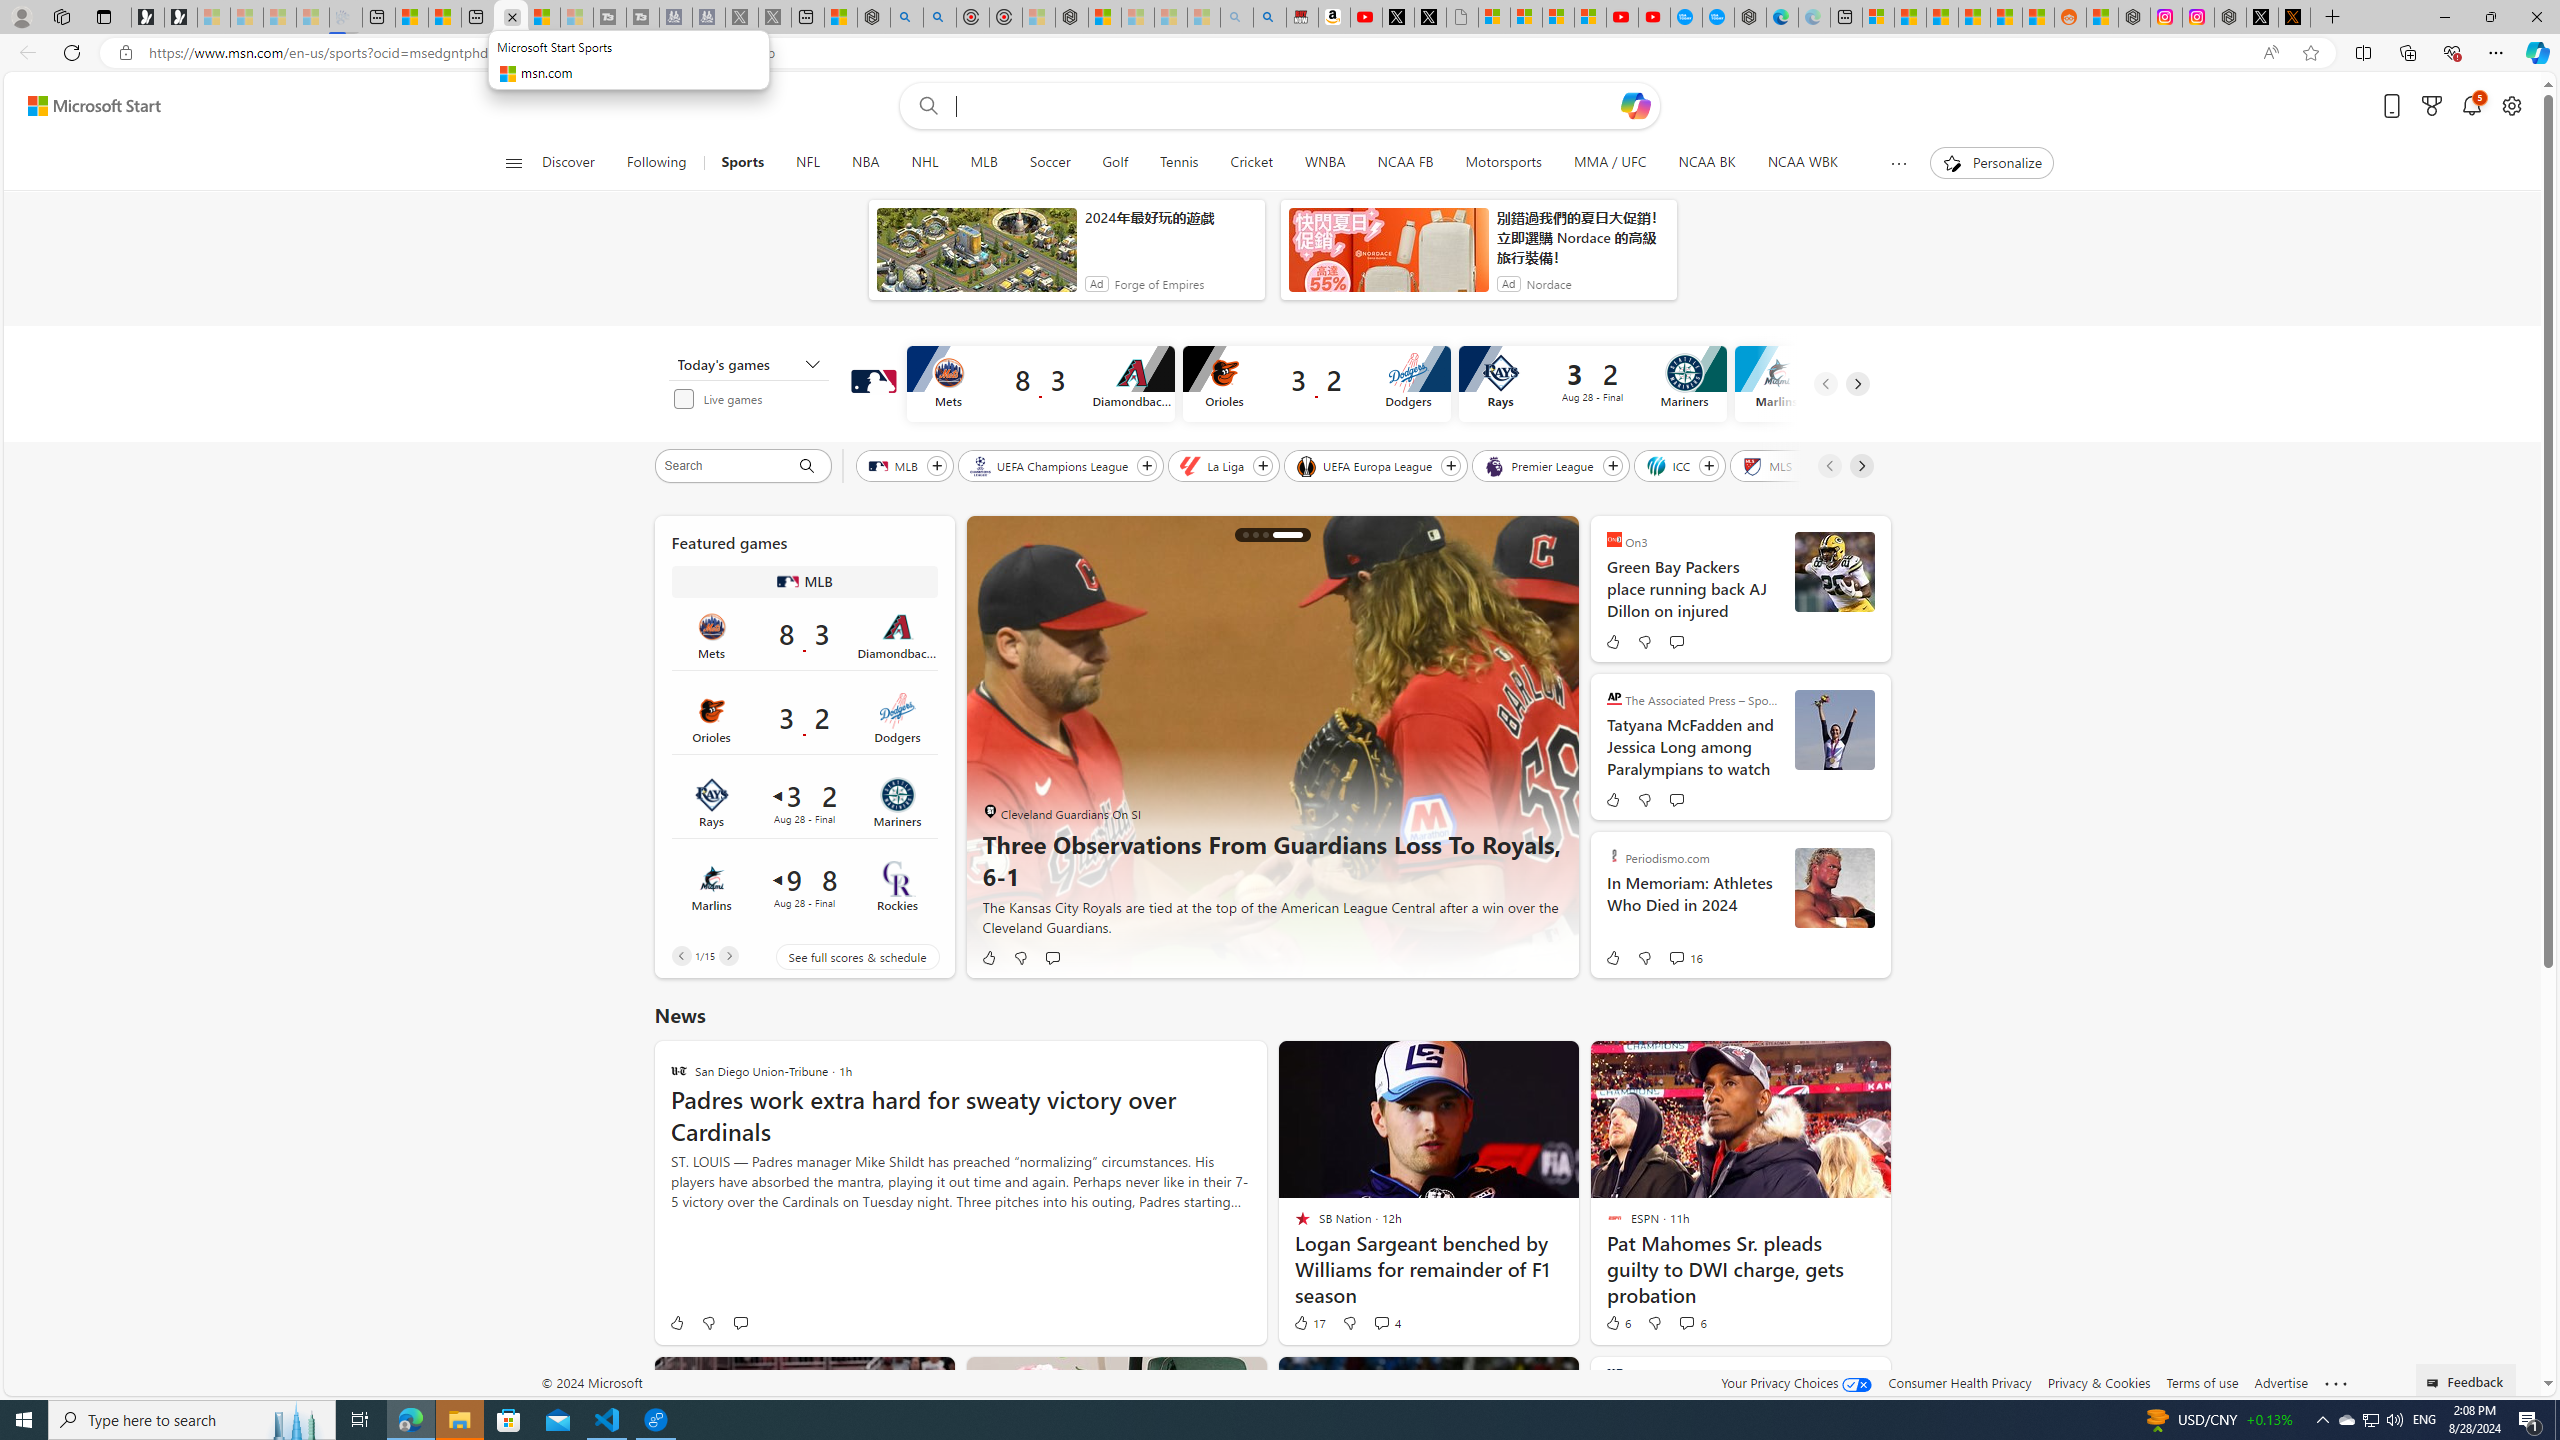 The height and width of the screenshot is (1440, 2560). Describe the element at coordinates (1802, 163) in the screenshot. I see `NCAA WBK` at that location.